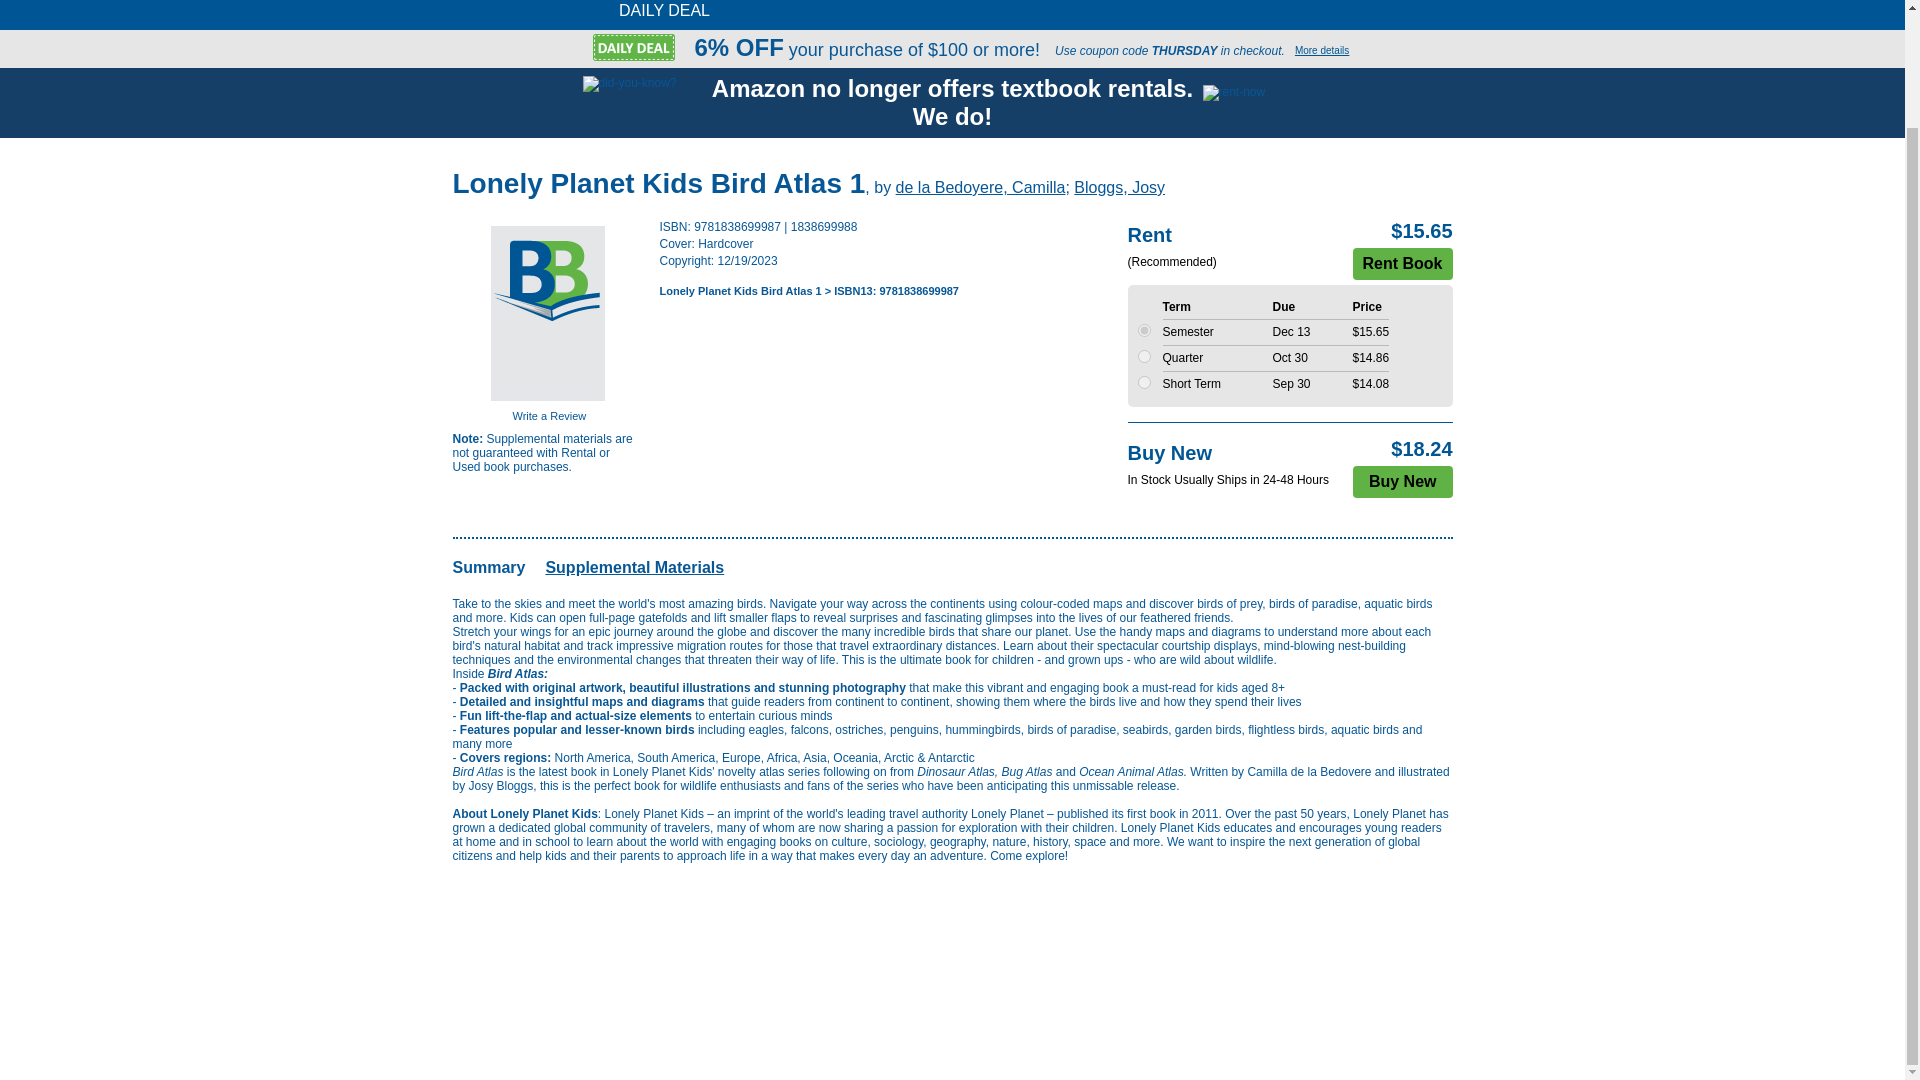 This screenshot has width=1920, height=1080. Describe the element at coordinates (1119, 187) in the screenshot. I see `Bloggs, Josy` at that location.